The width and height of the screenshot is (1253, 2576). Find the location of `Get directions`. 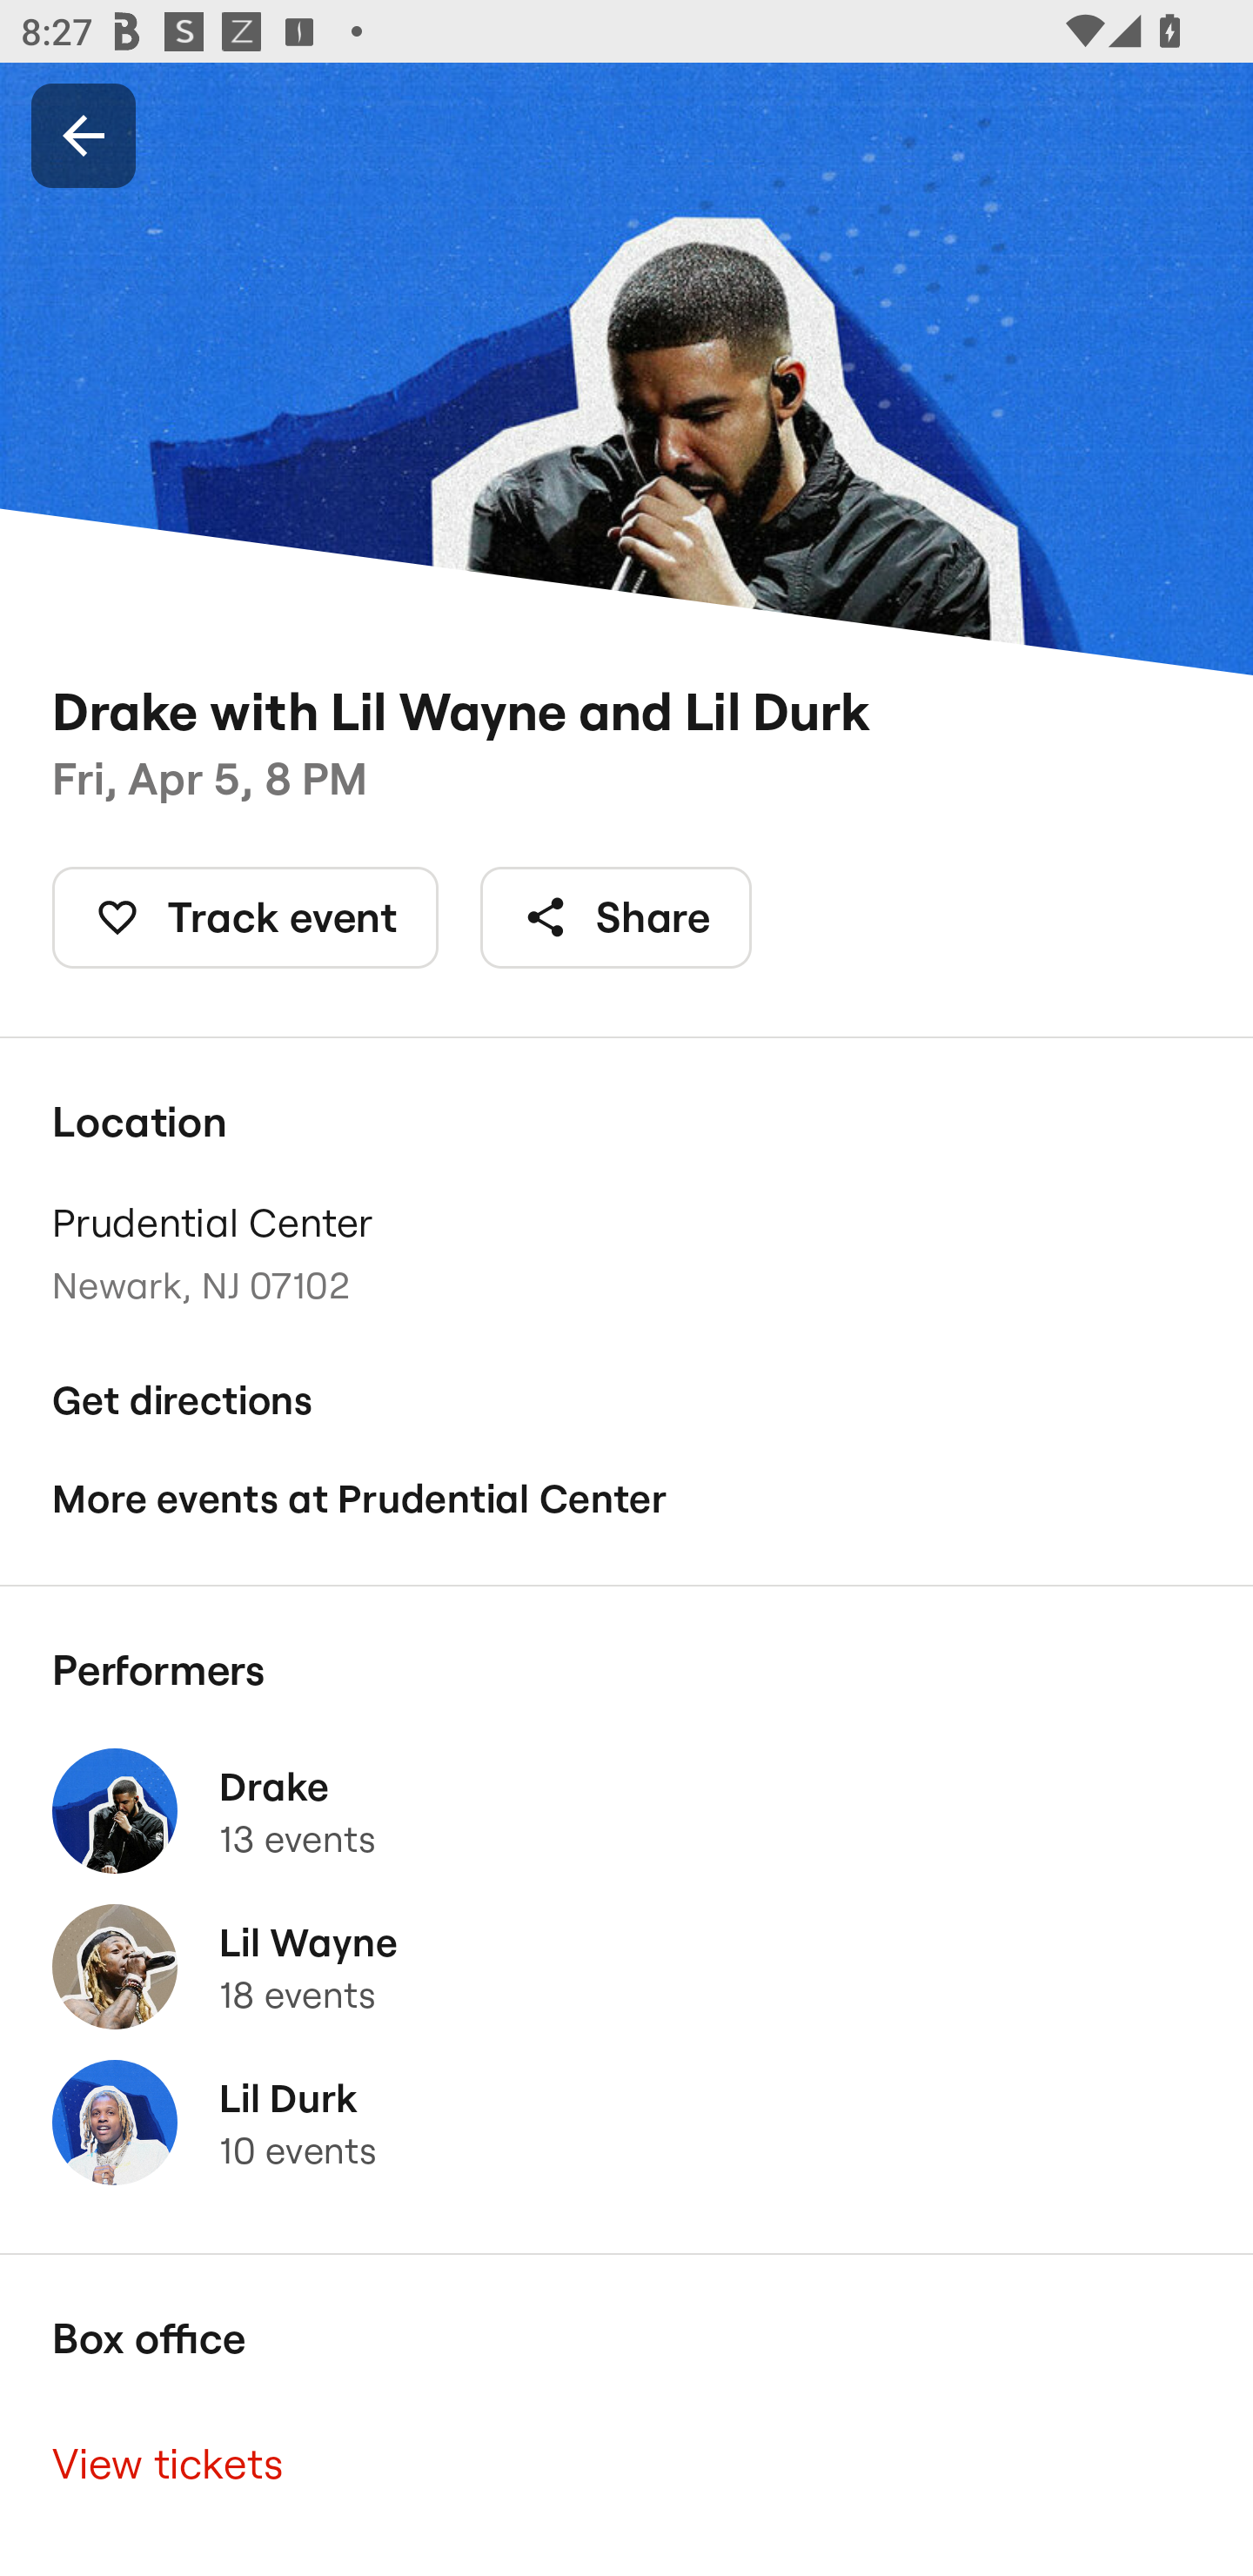

Get directions is located at coordinates (626, 1401).